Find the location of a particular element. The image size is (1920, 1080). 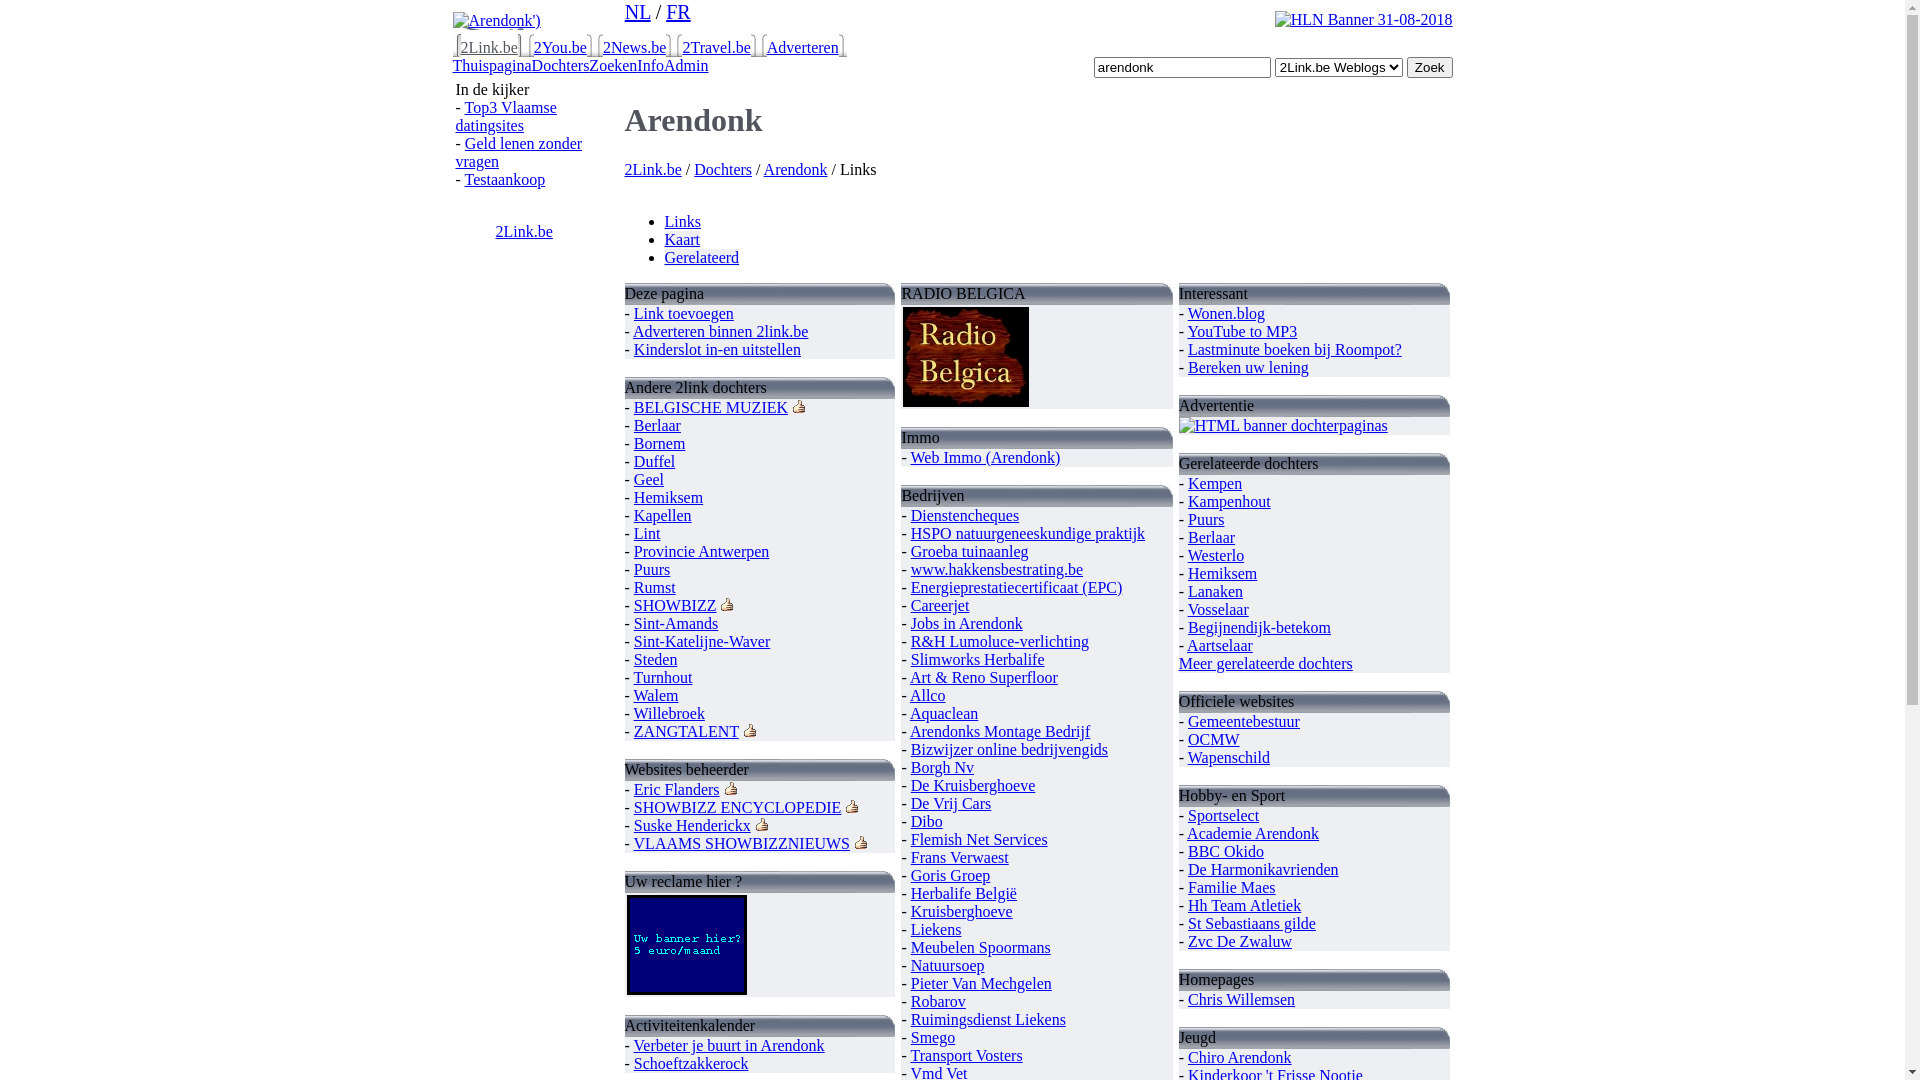

Walem is located at coordinates (656, 696).